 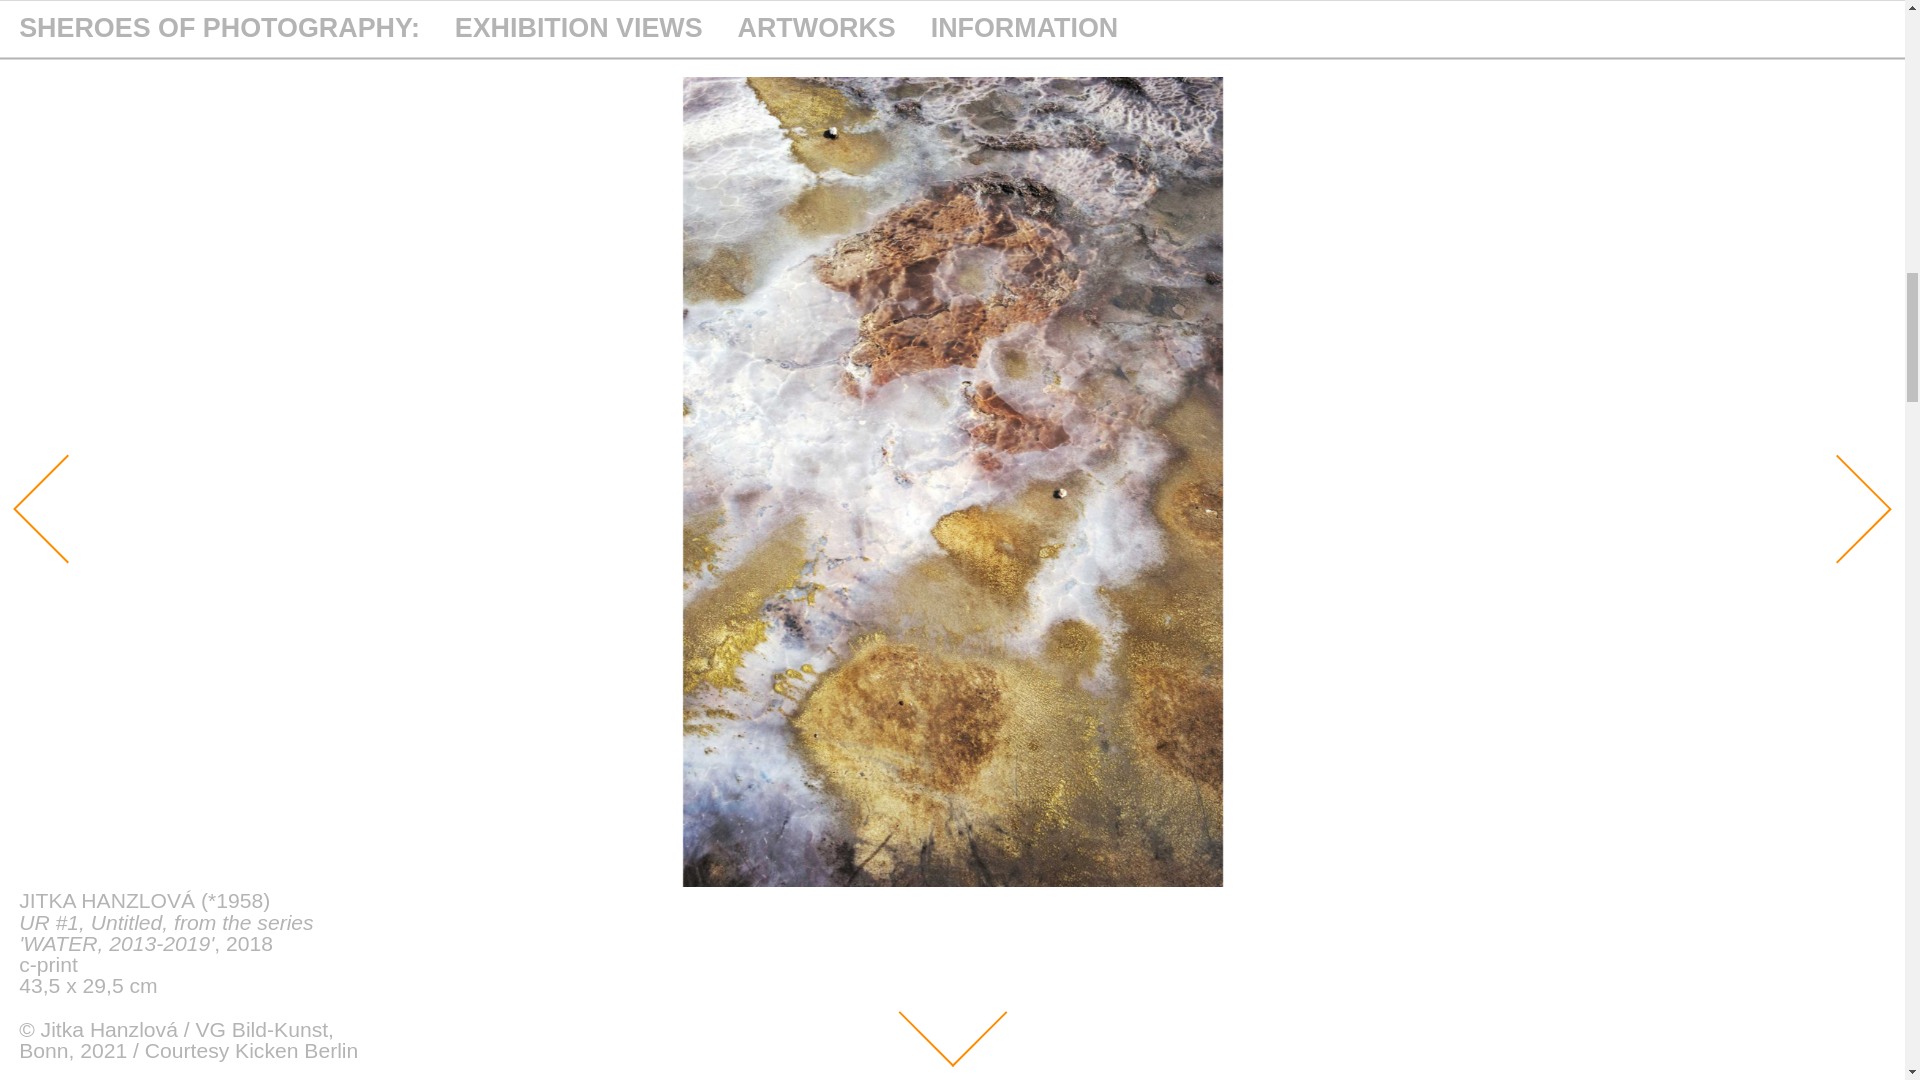 I want to click on Previous, so click(x=52, y=493).